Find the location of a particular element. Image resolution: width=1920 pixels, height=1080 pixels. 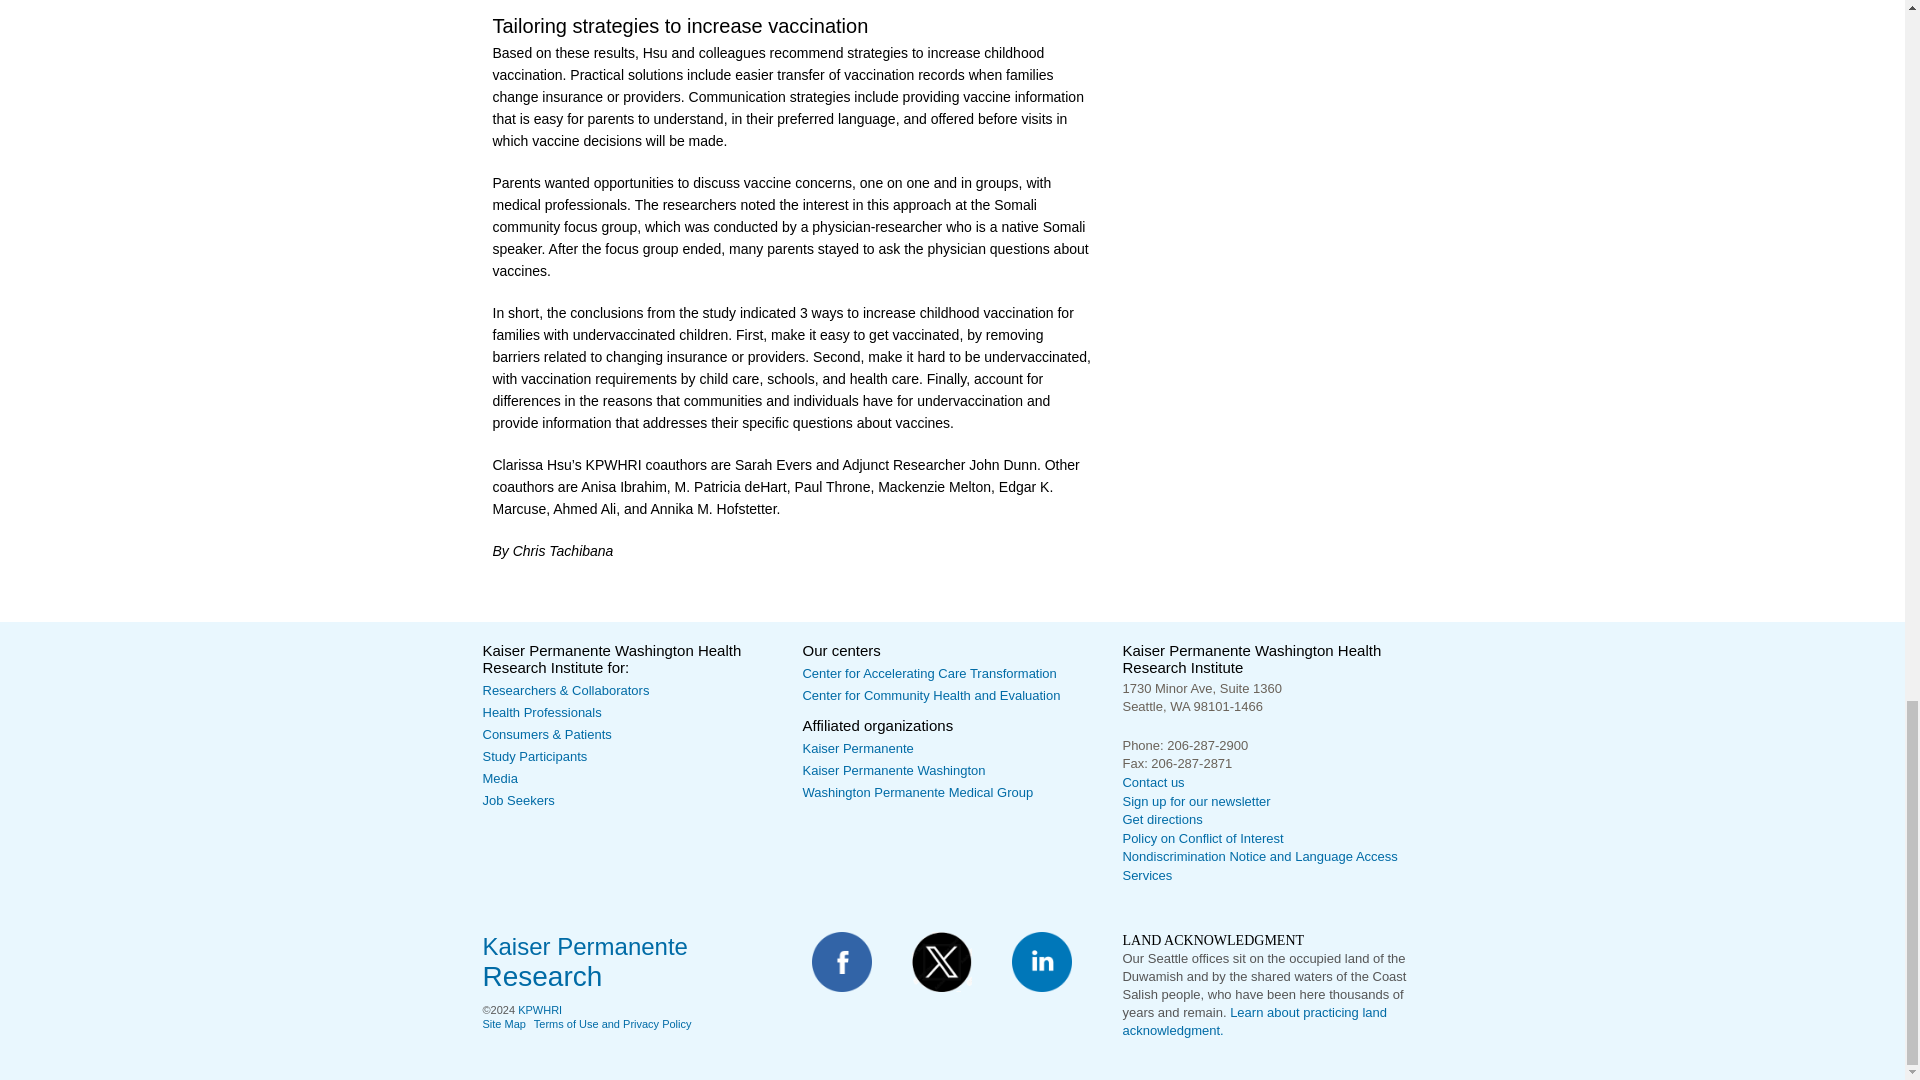

Directions to Research Institute is located at coordinates (1161, 820).